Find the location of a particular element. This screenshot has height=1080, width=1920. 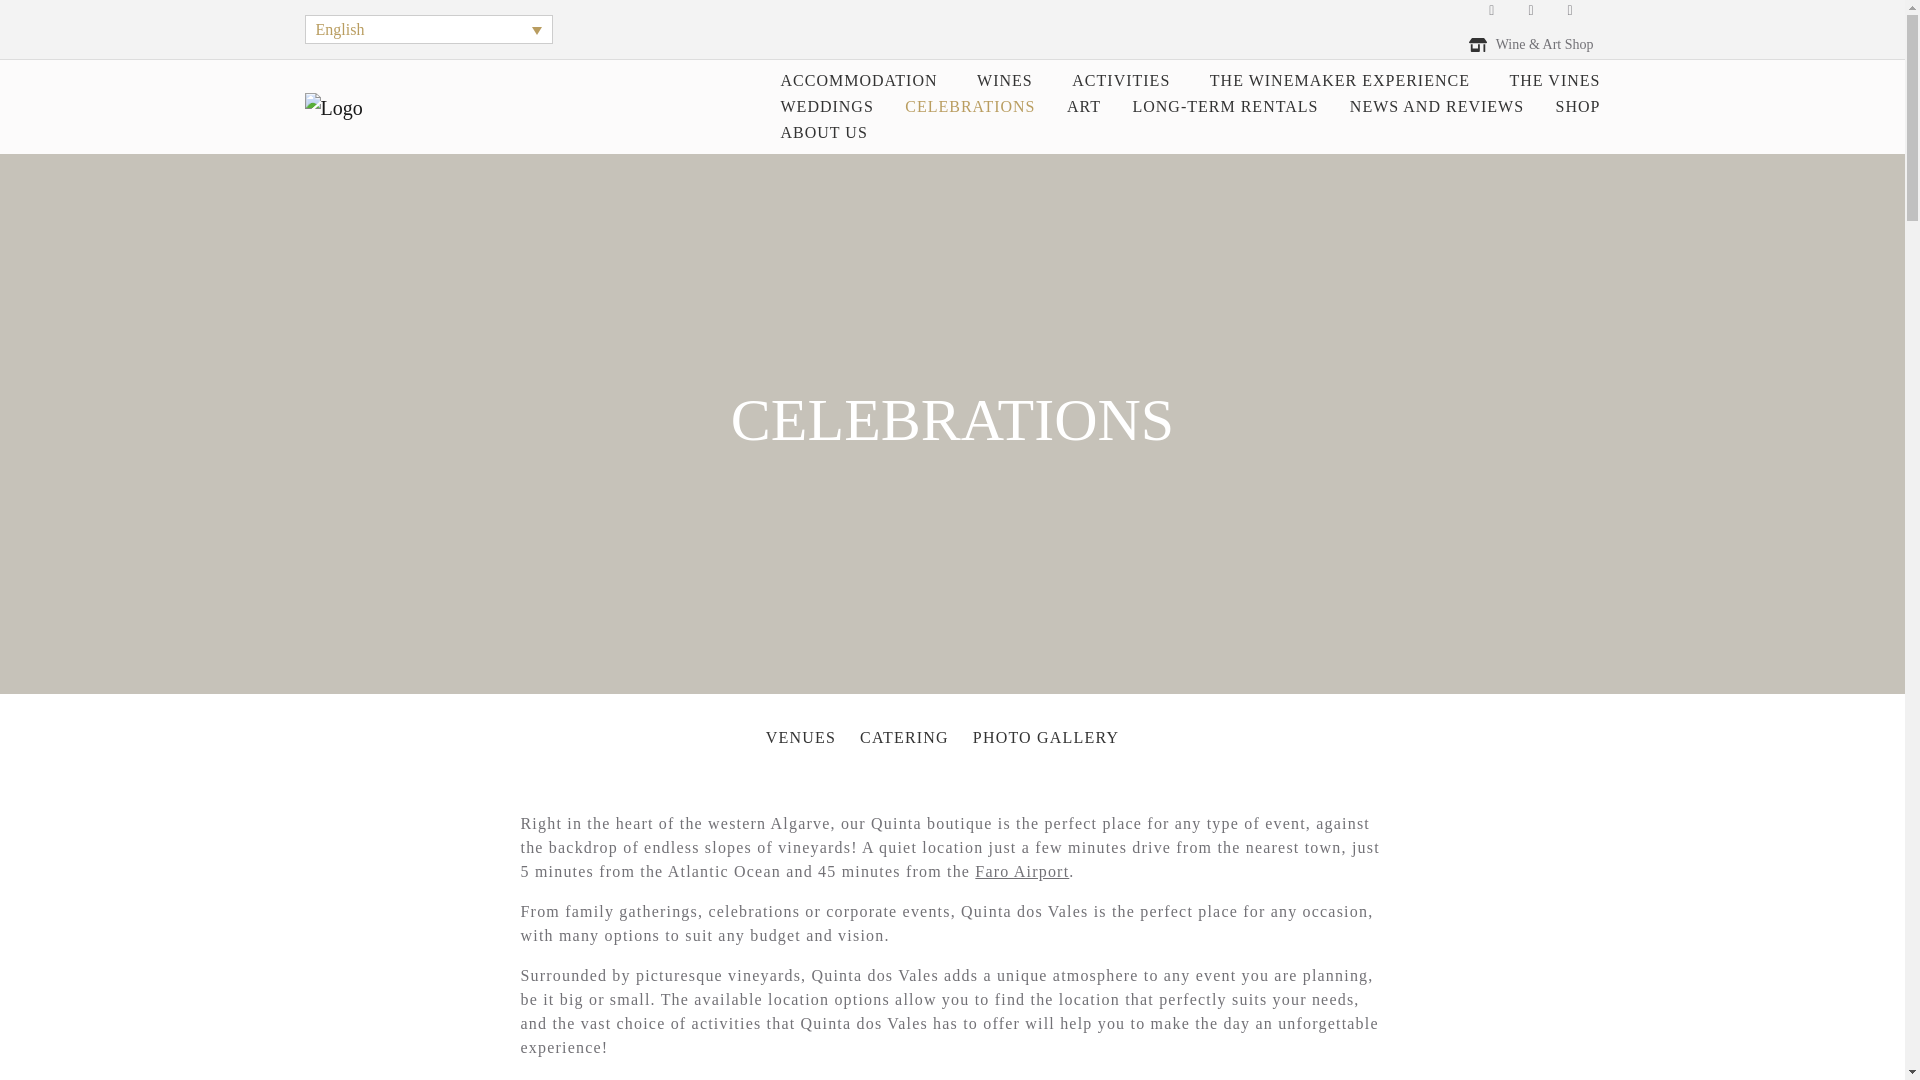

WEDDINGS is located at coordinates (812, 106).